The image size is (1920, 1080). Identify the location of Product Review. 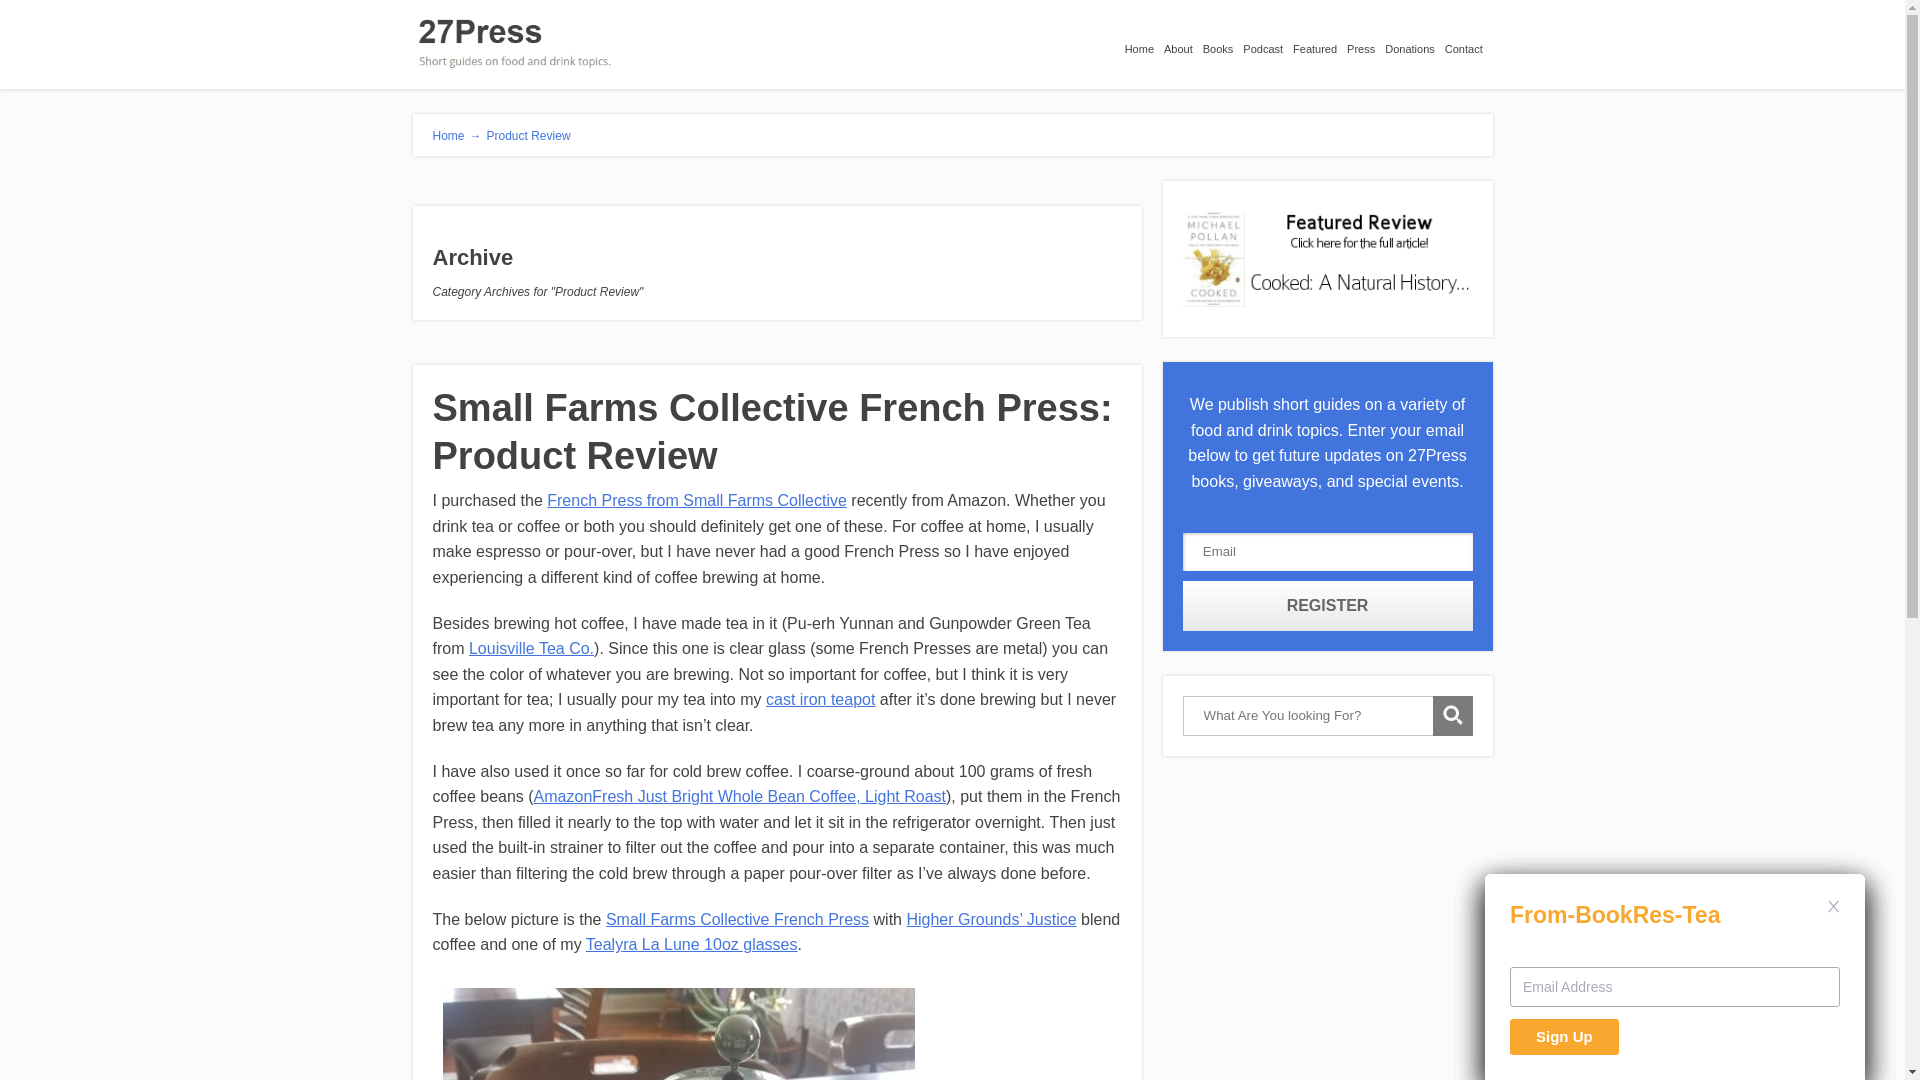
(529, 136).